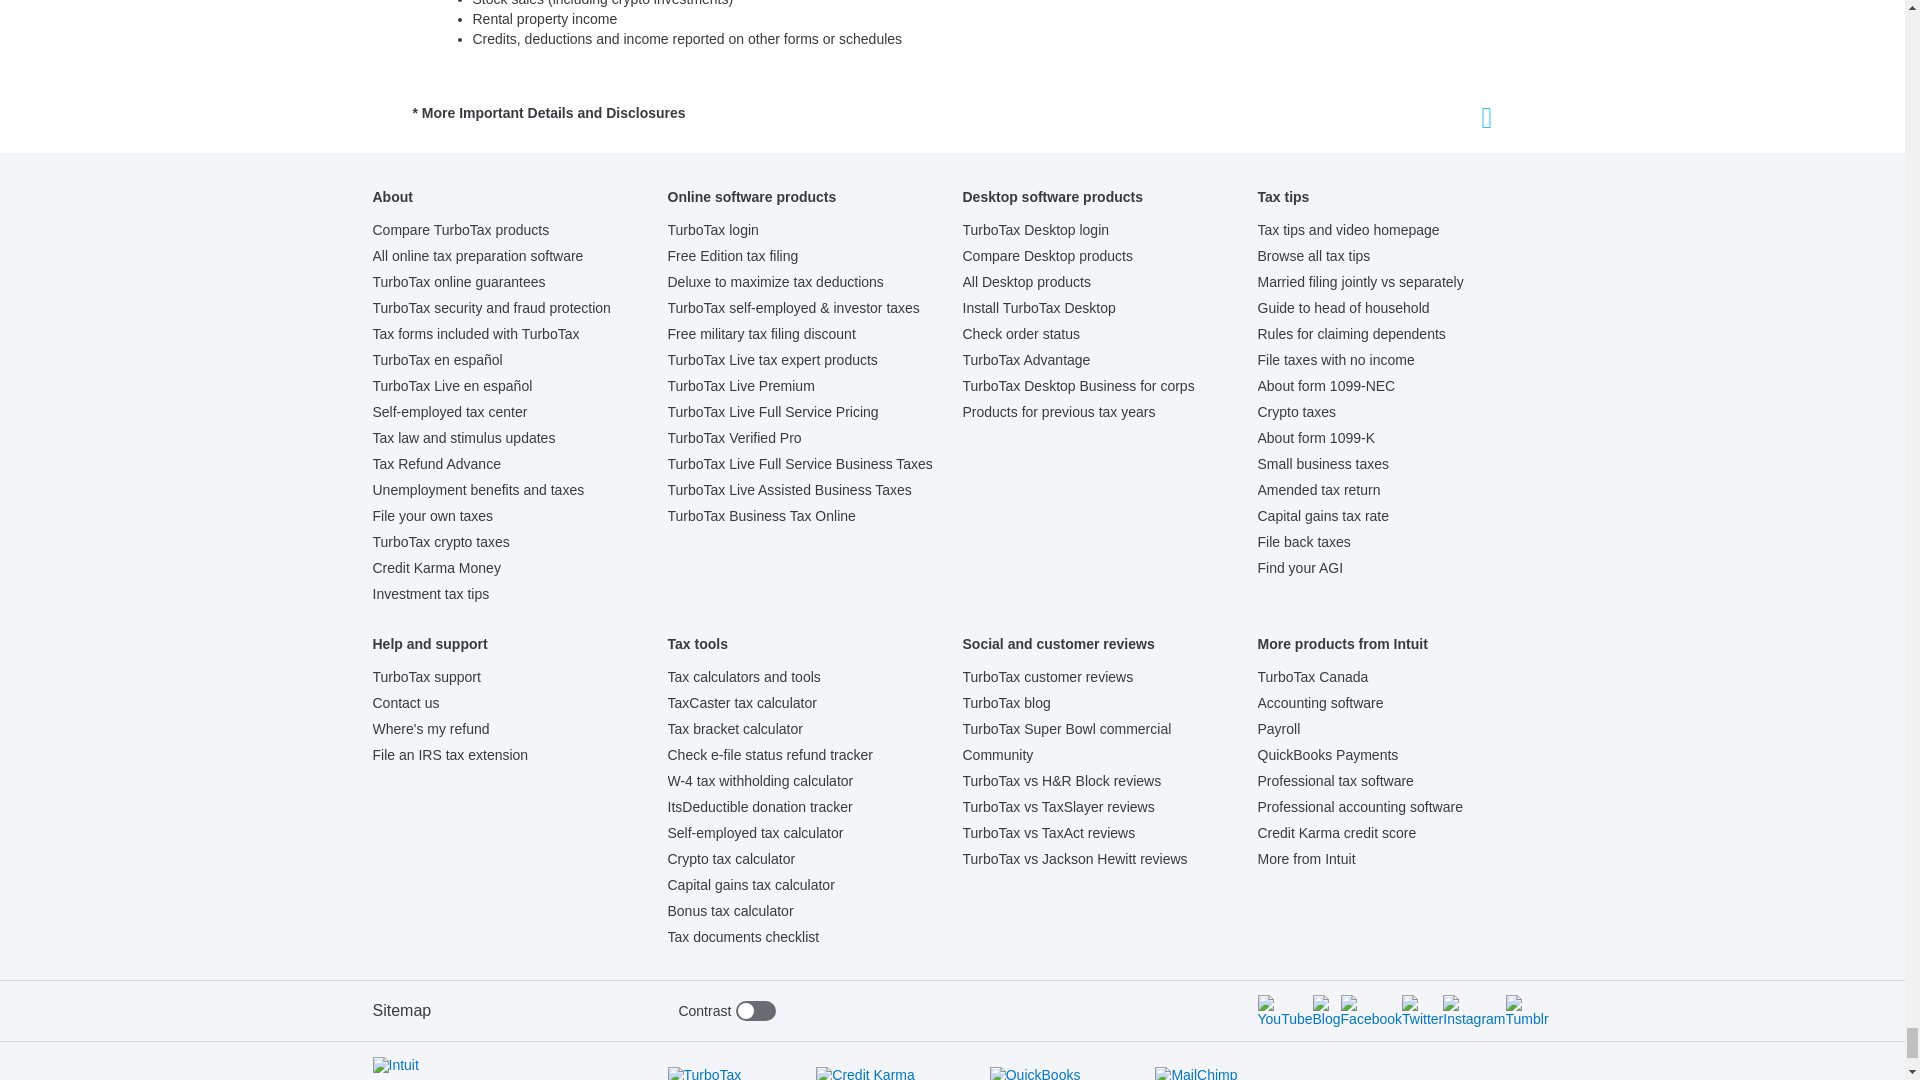 Image resolution: width=1920 pixels, height=1080 pixels. Describe the element at coordinates (478, 256) in the screenshot. I see `All online tax preparation software` at that location.